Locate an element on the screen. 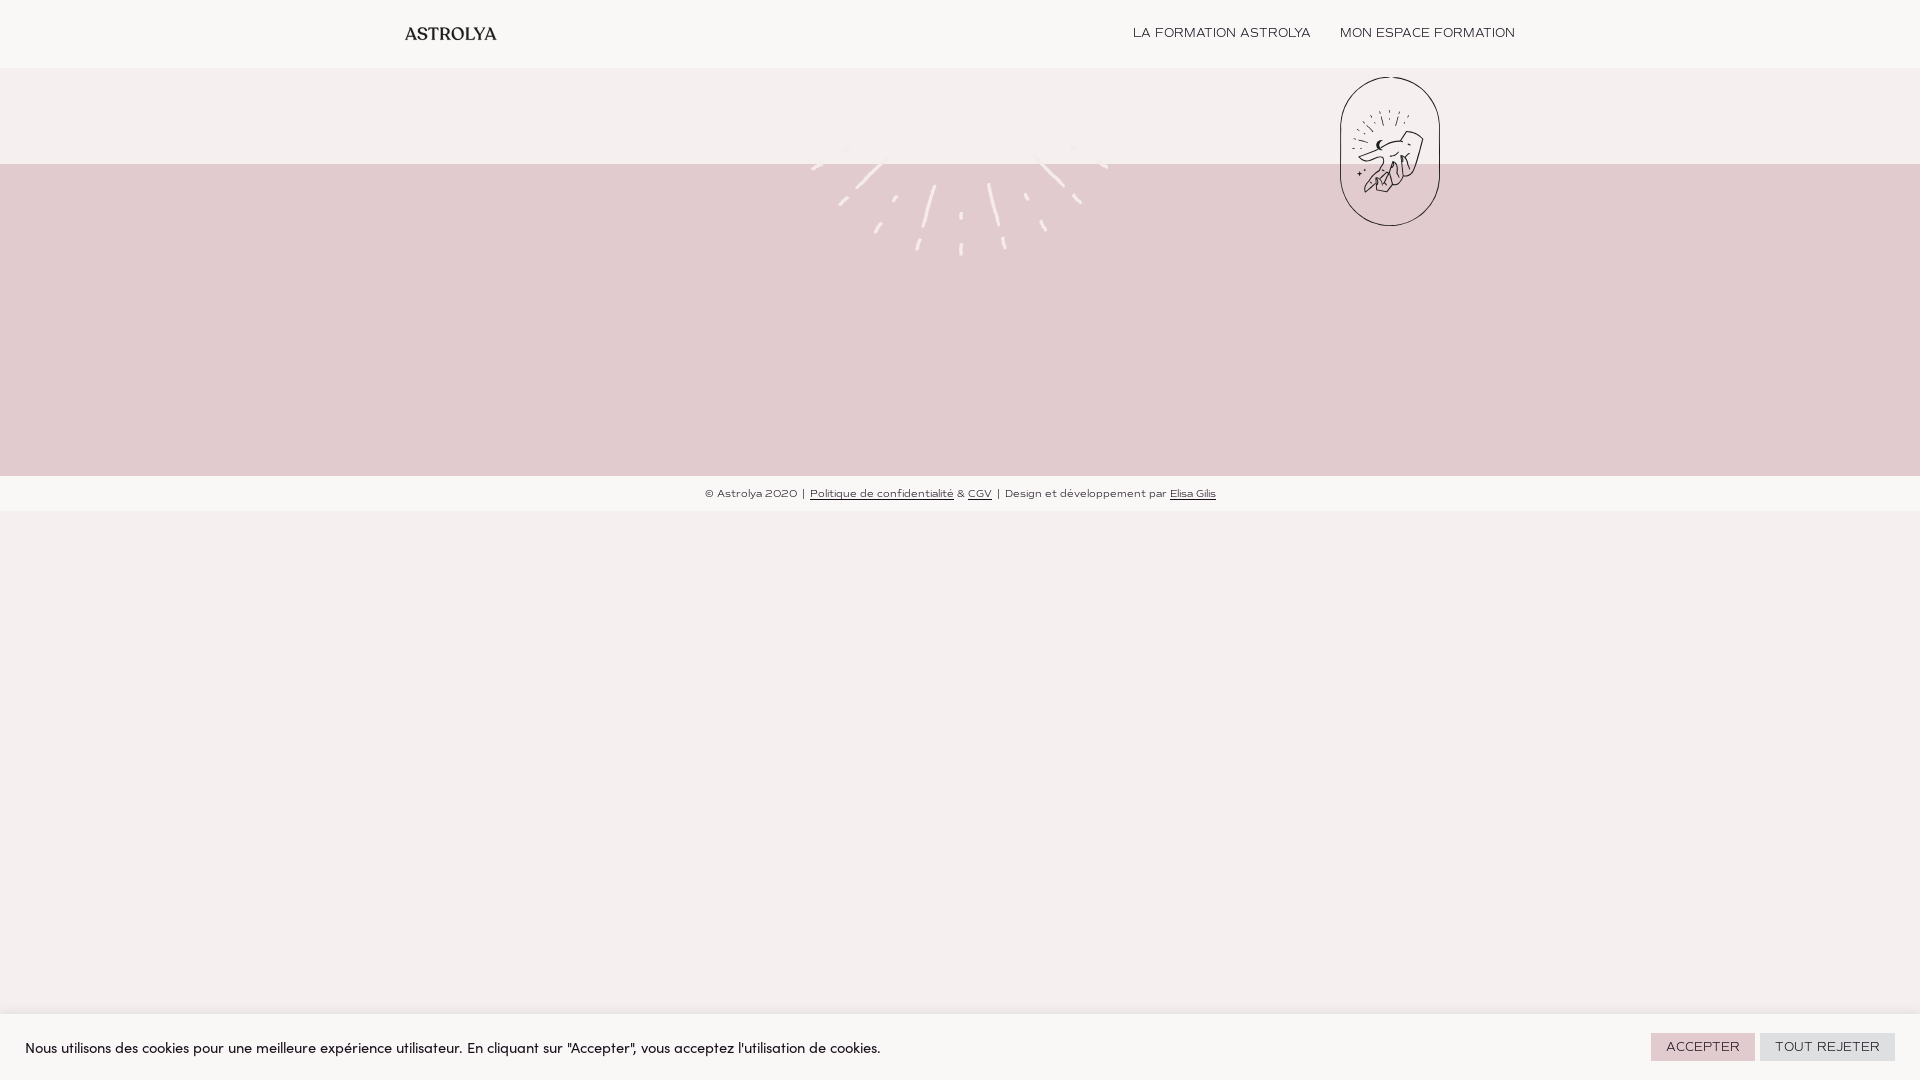  Elisa Gilis is located at coordinates (1193, 494).